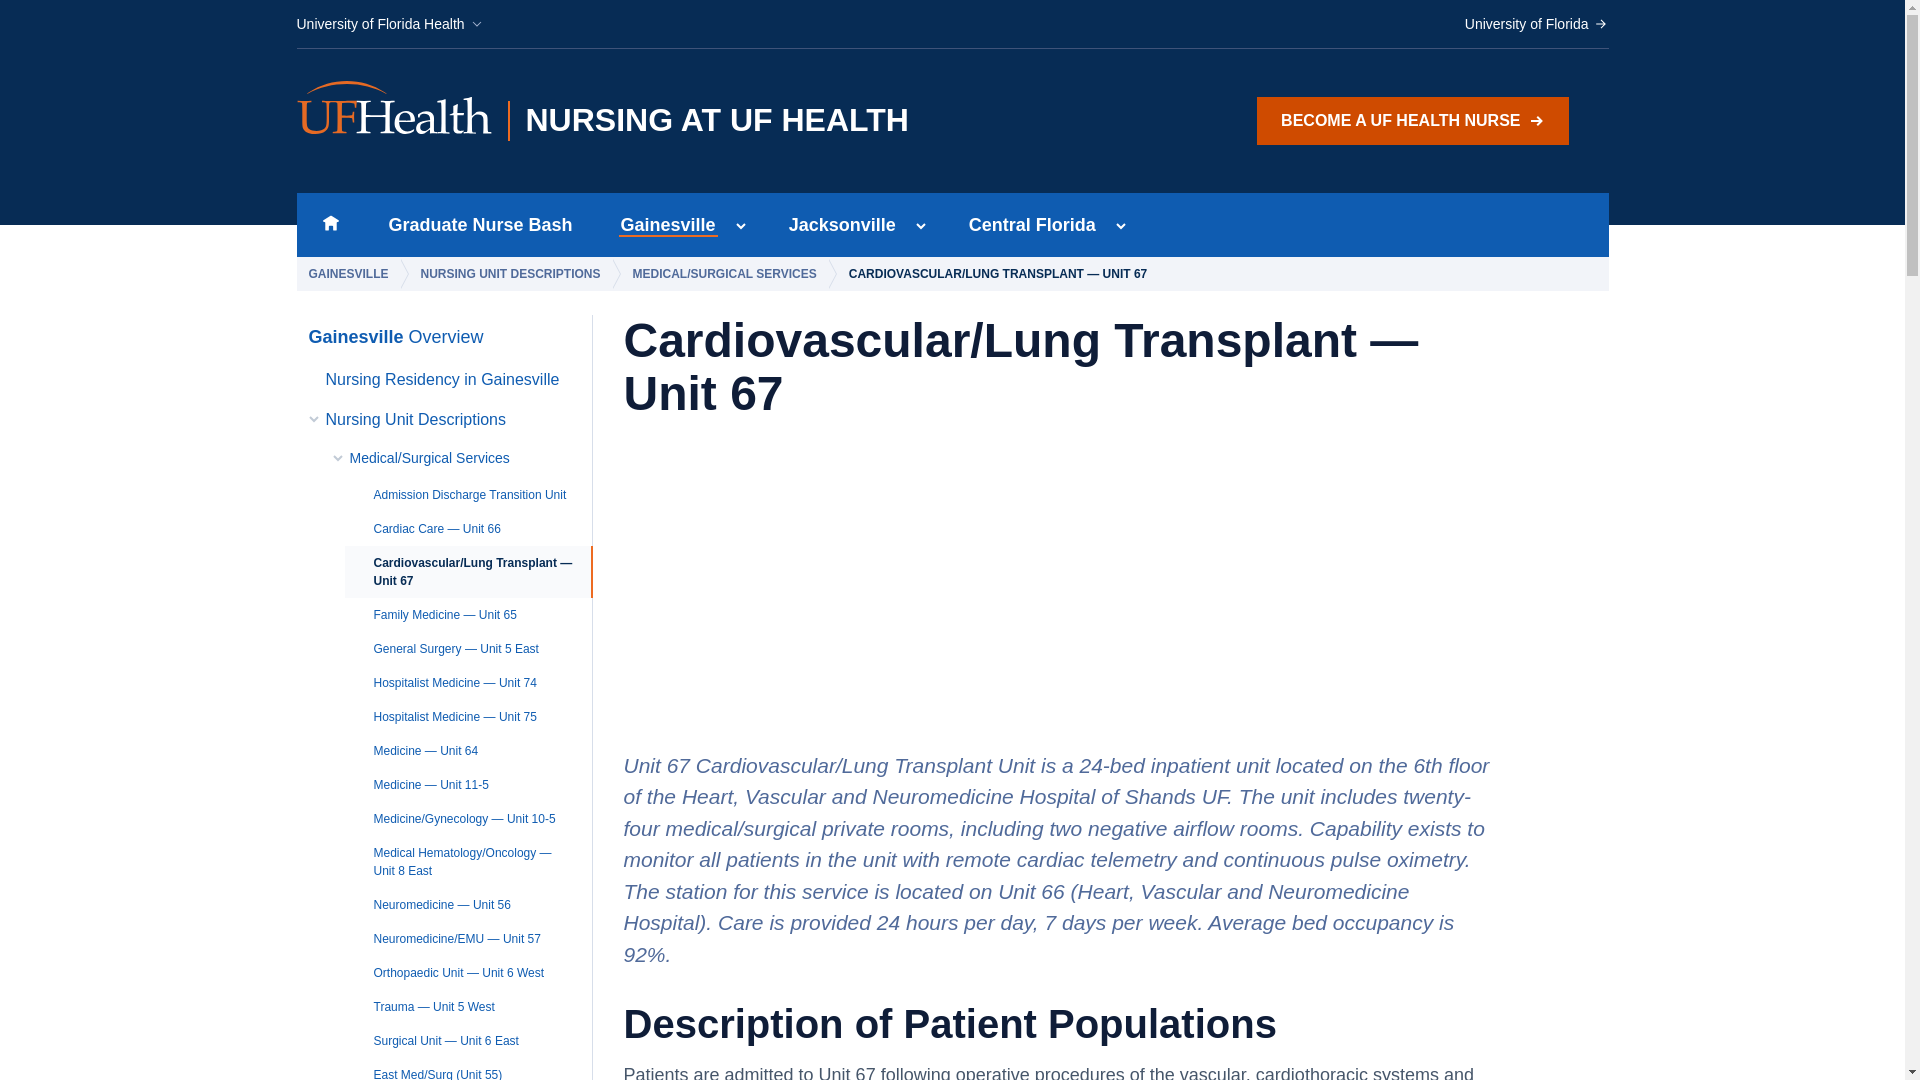  What do you see at coordinates (1536, 24) in the screenshot?
I see `University of Florida` at bounding box center [1536, 24].